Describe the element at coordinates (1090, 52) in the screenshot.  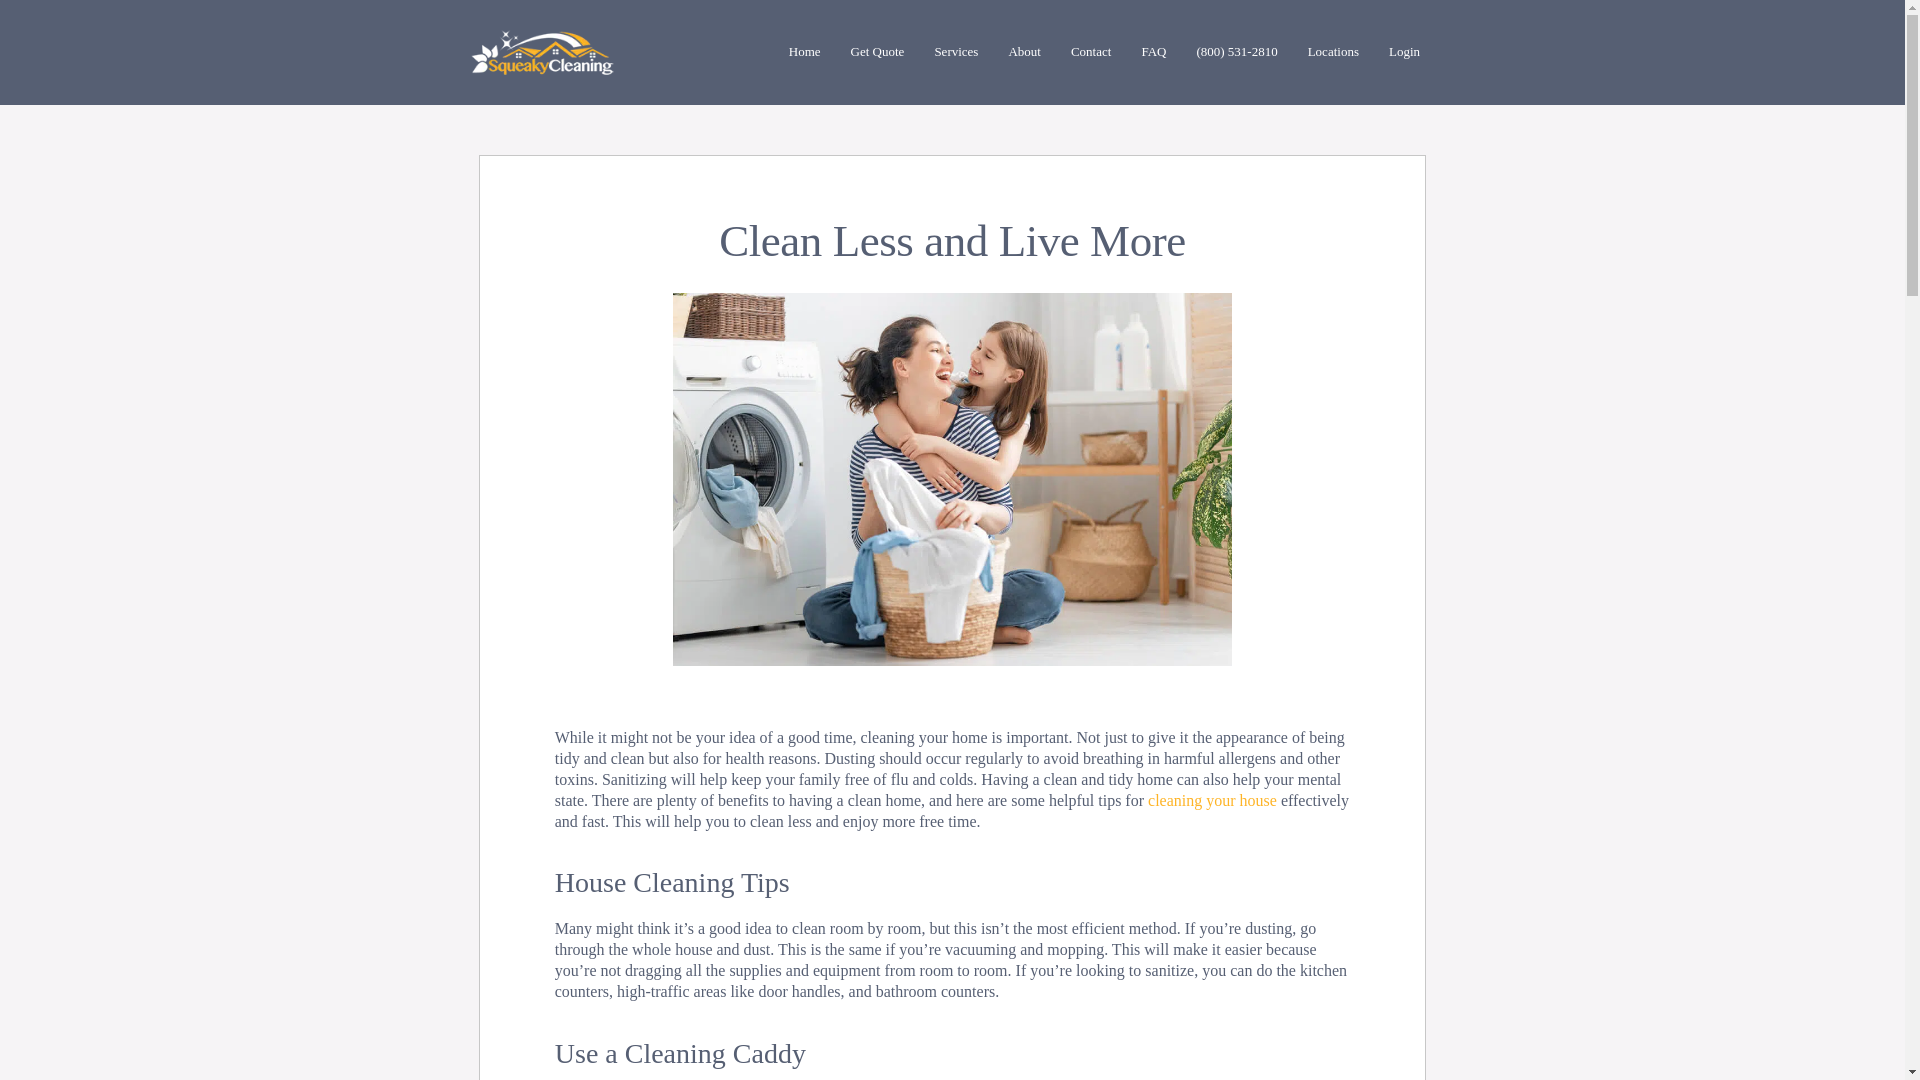
I see `Contact` at that location.